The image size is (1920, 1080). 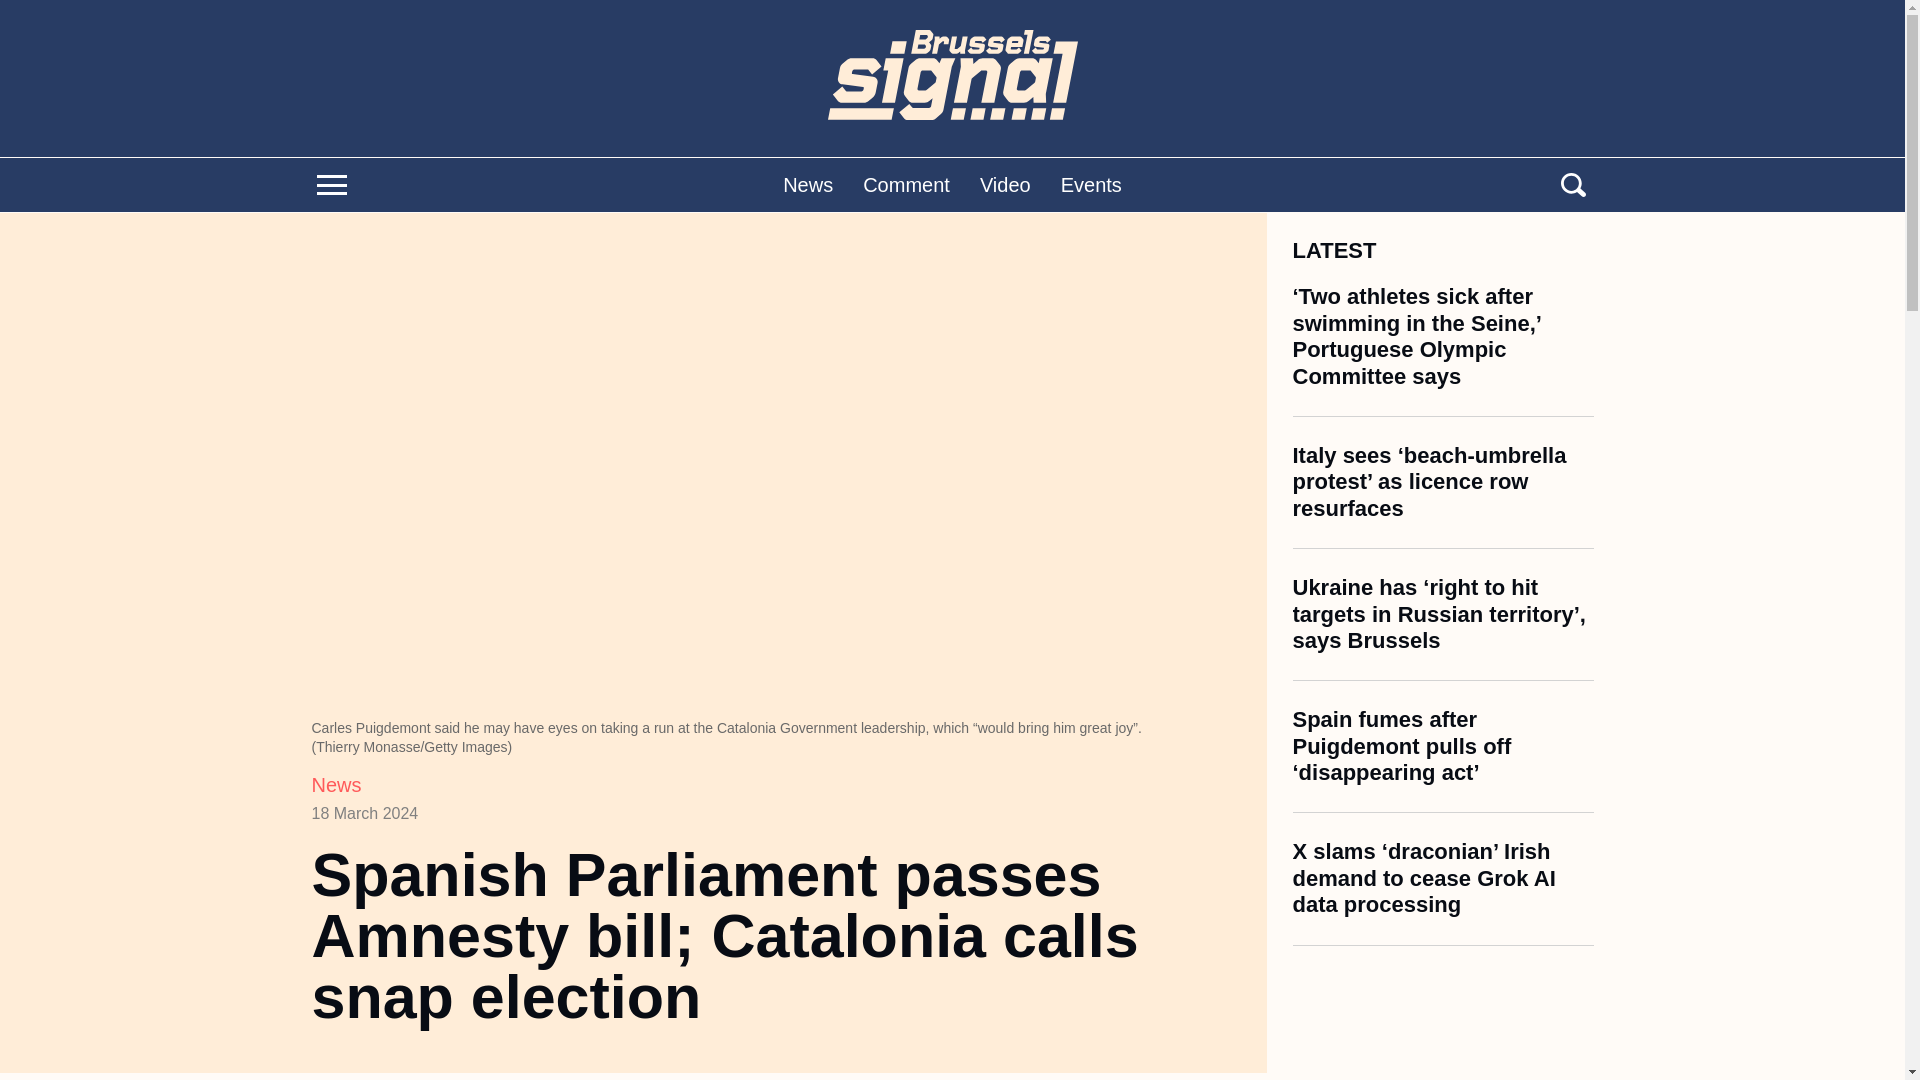 What do you see at coordinates (1091, 184) in the screenshot?
I see `Events` at bounding box center [1091, 184].